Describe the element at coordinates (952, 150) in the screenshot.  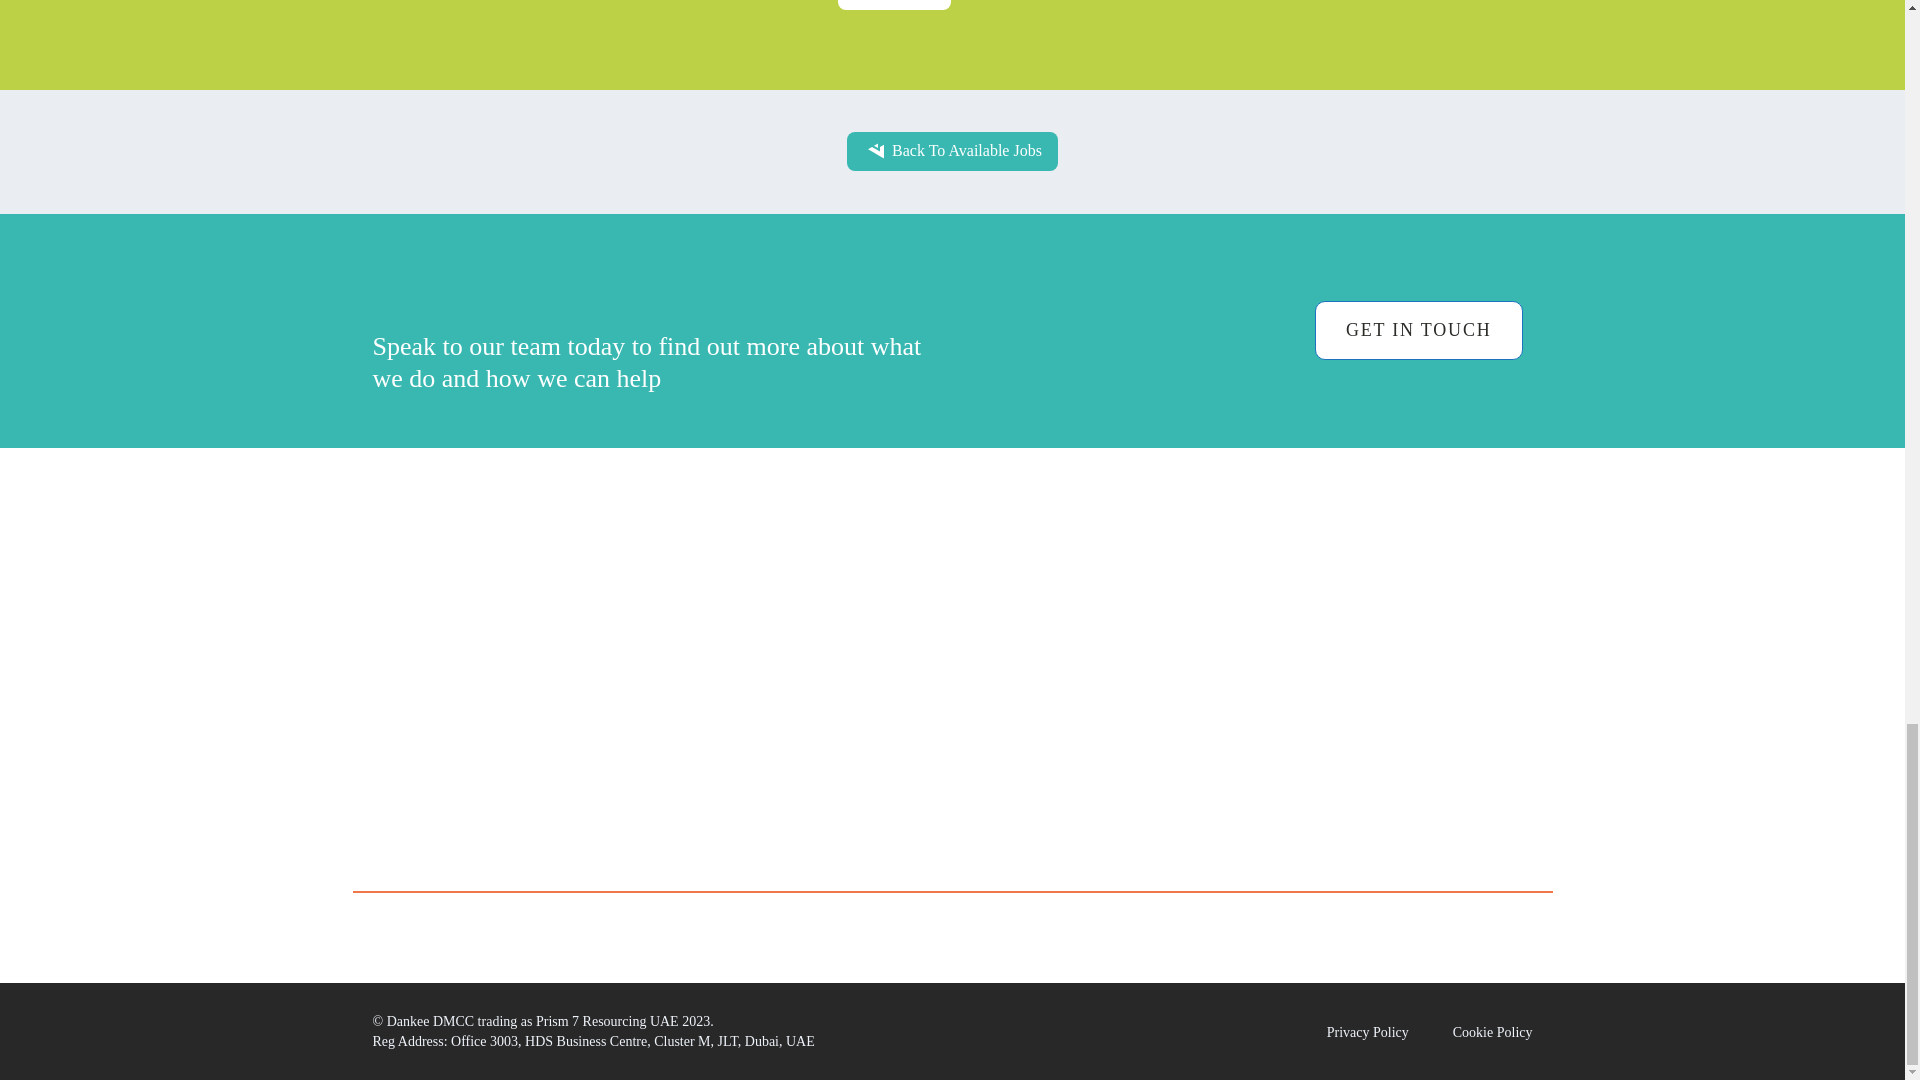
I see `Back To Available Jobs` at that location.